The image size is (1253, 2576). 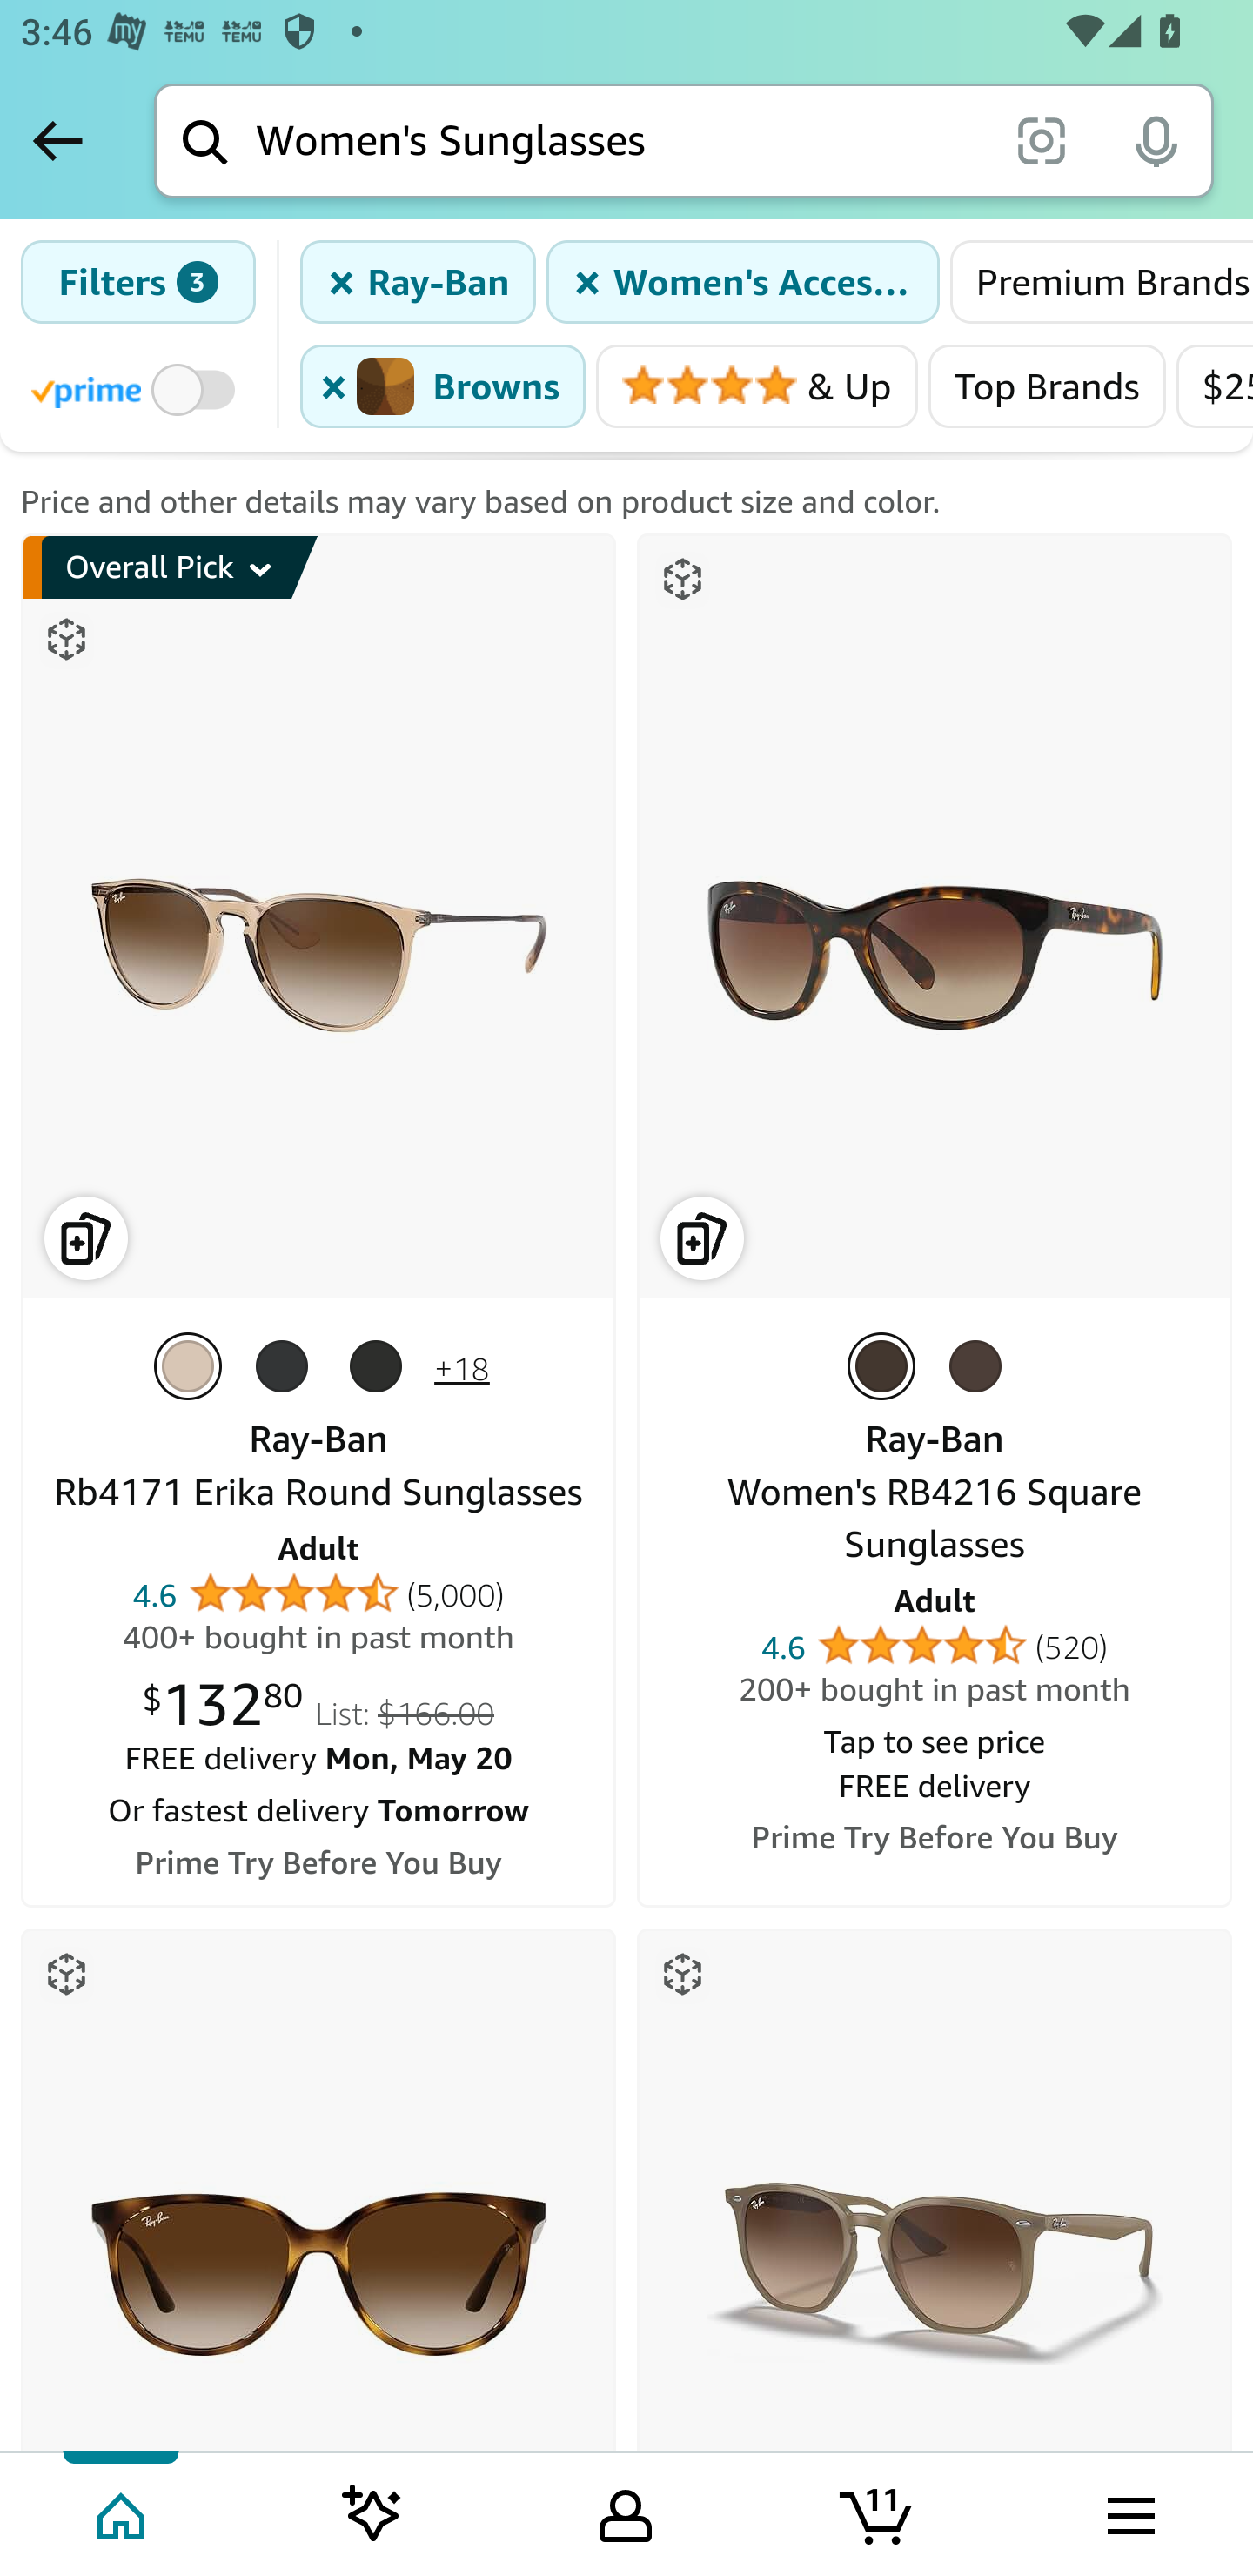 What do you see at coordinates (1041, 139) in the screenshot?
I see `scan it` at bounding box center [1041, 139].